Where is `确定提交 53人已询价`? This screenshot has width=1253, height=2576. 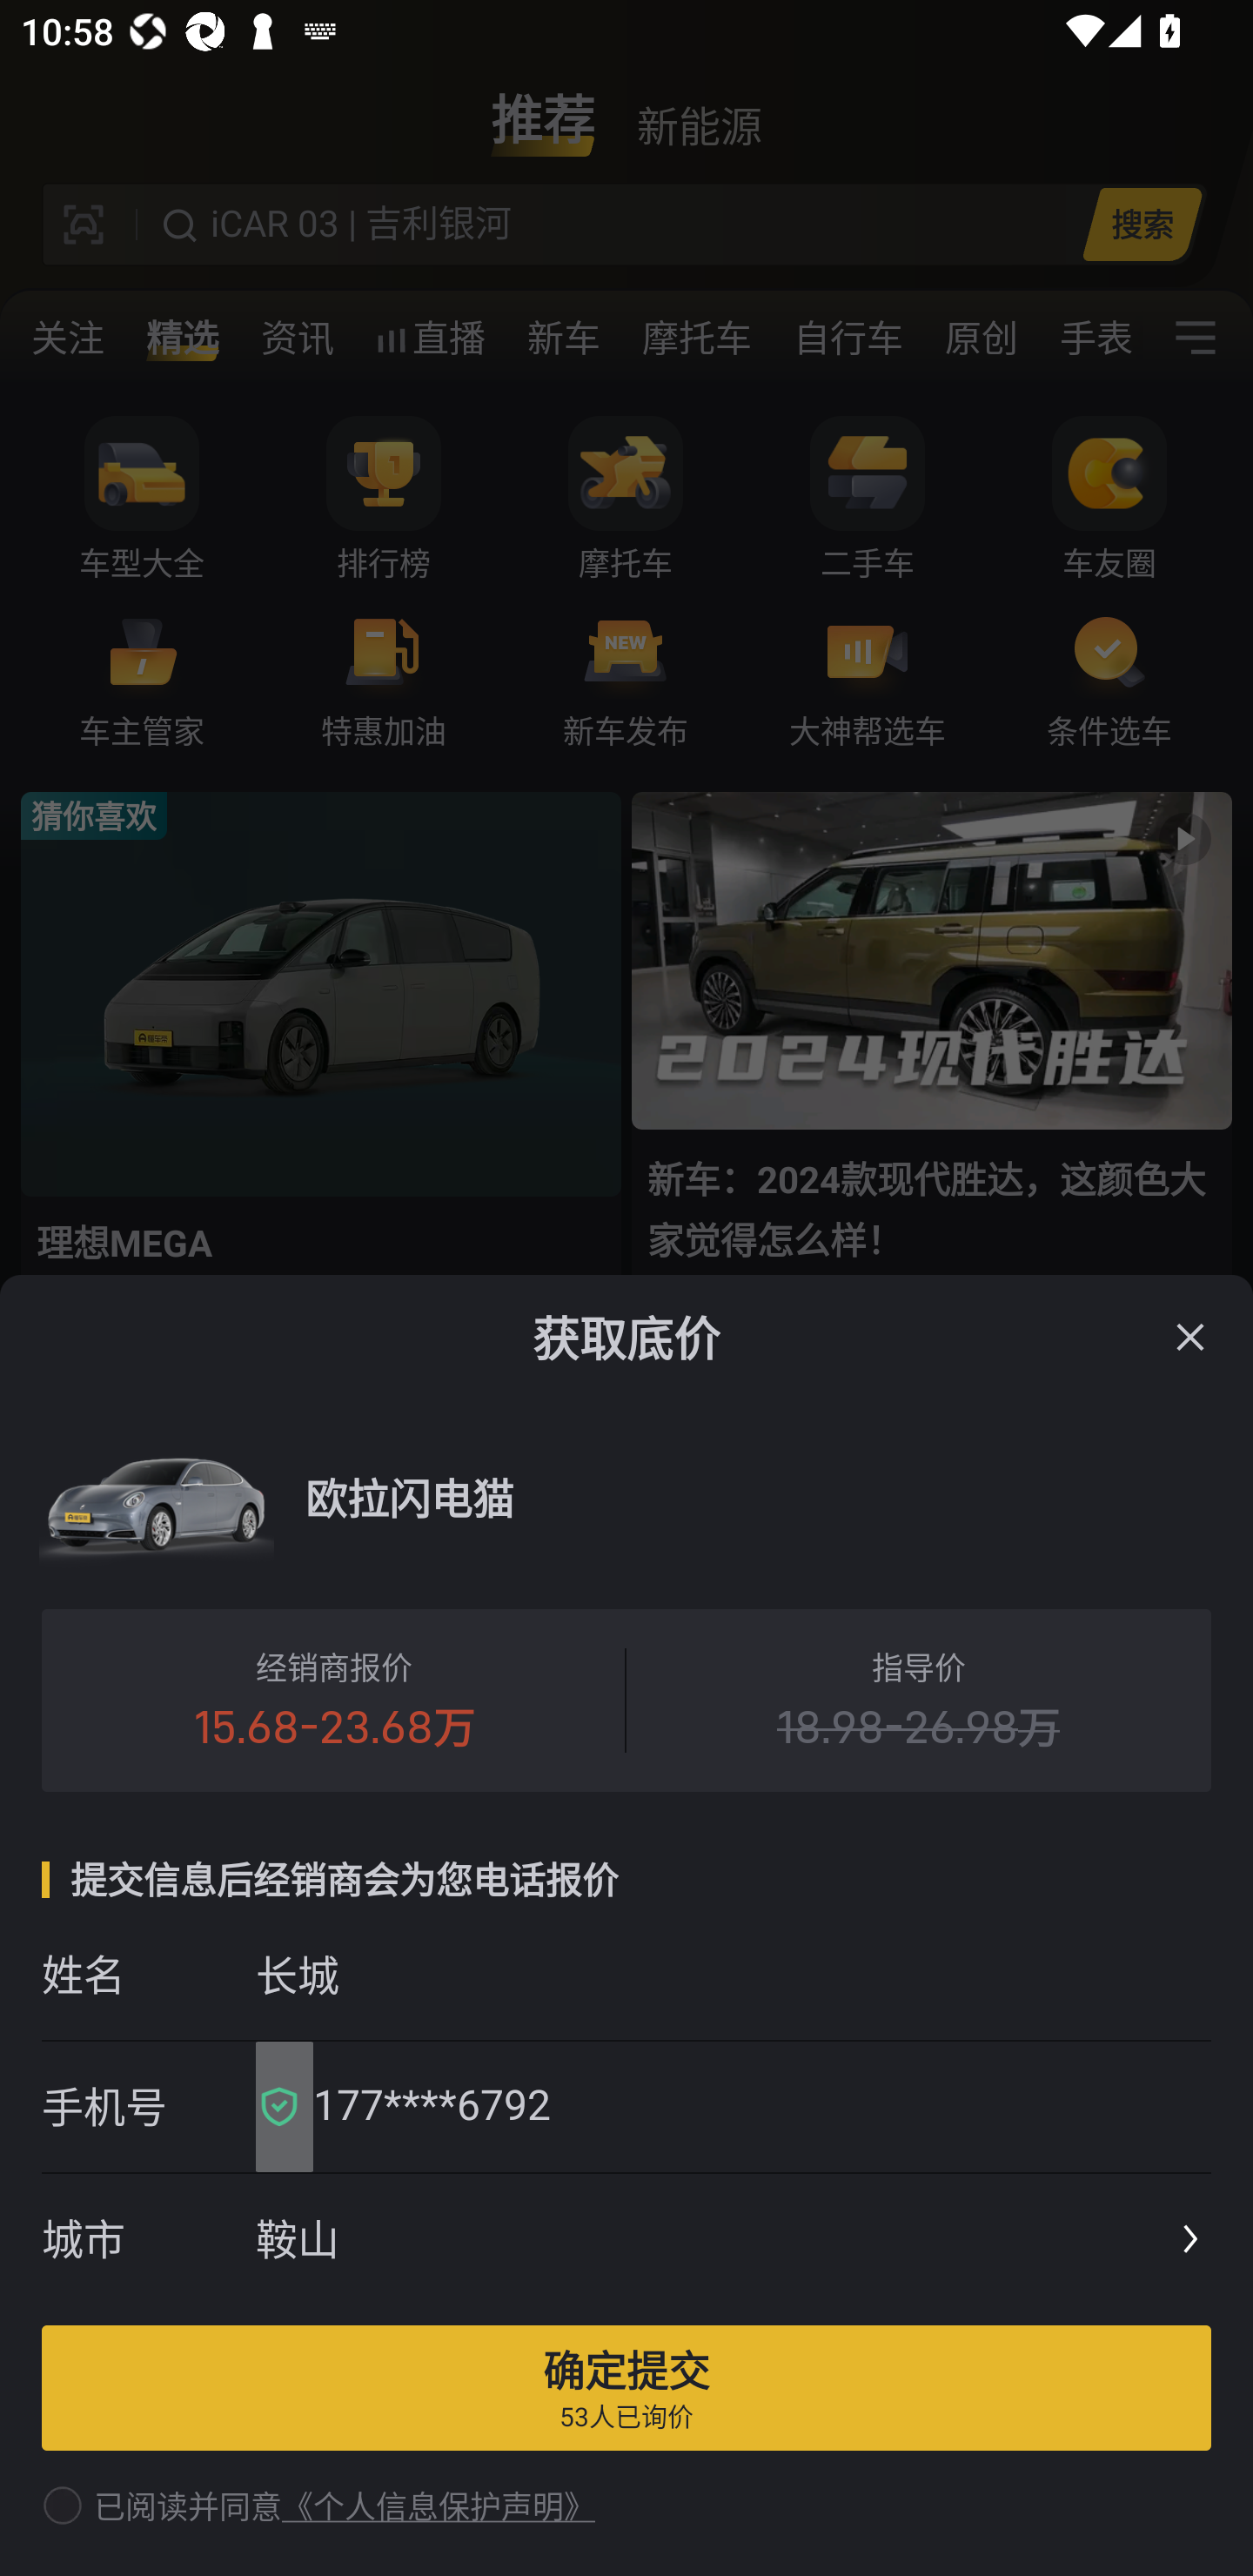 确定提交 53人已询价 is located at coordinates (626, 2387).